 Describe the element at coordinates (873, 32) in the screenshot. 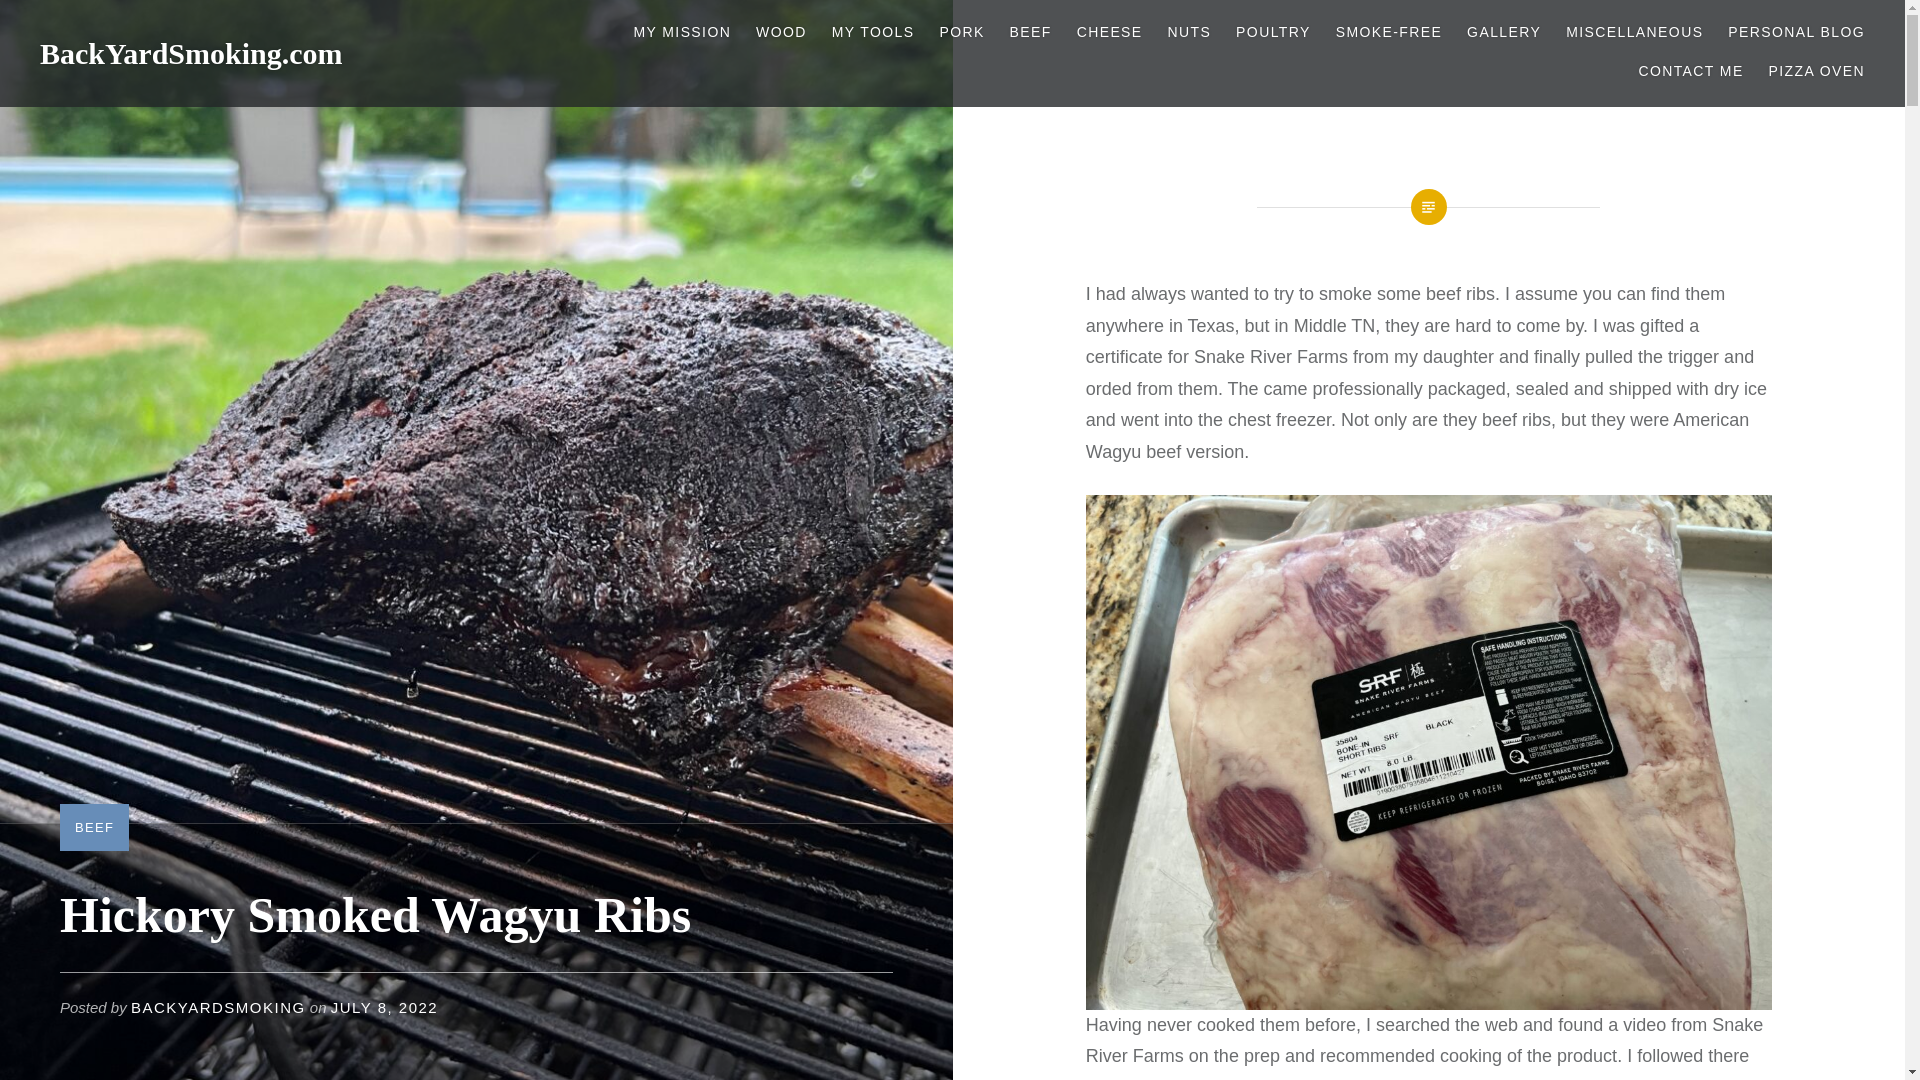

I see `My Tools` at that location.